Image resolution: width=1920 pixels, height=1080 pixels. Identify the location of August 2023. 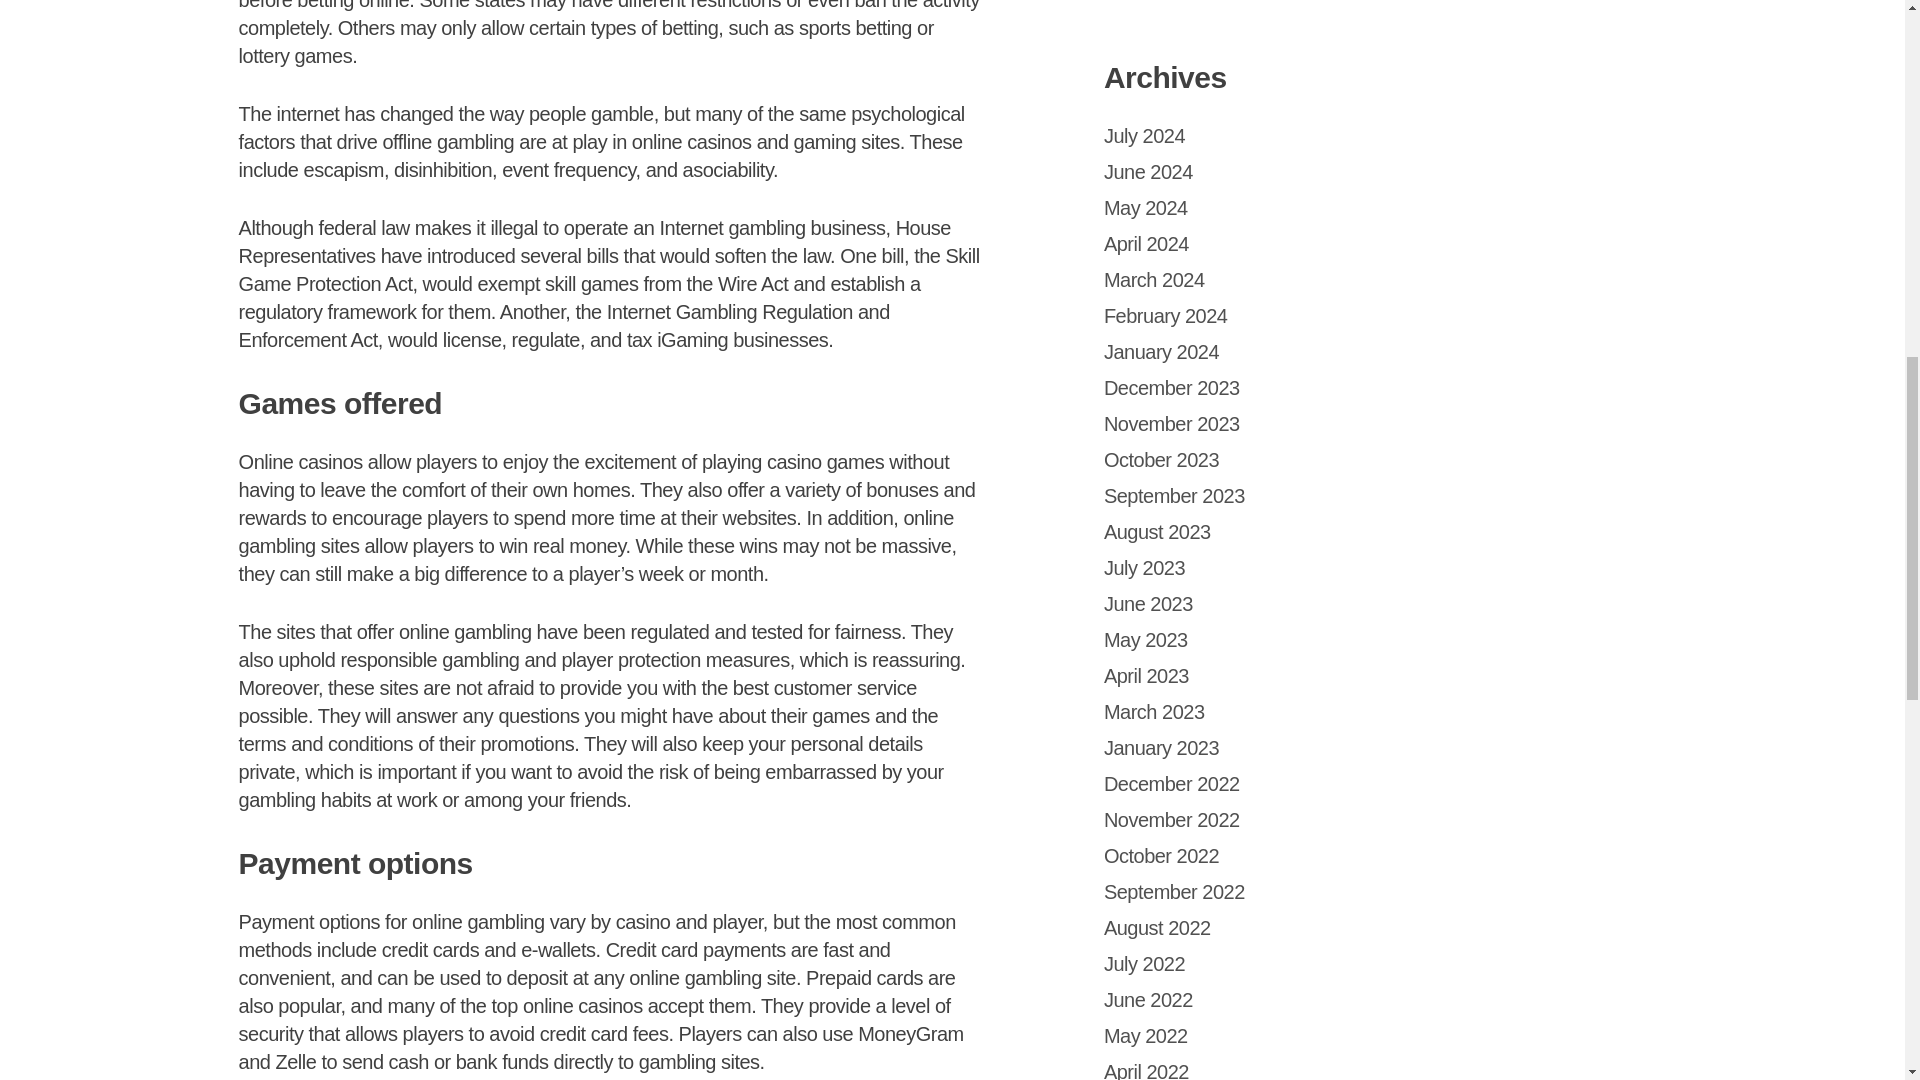
(1158, 532).